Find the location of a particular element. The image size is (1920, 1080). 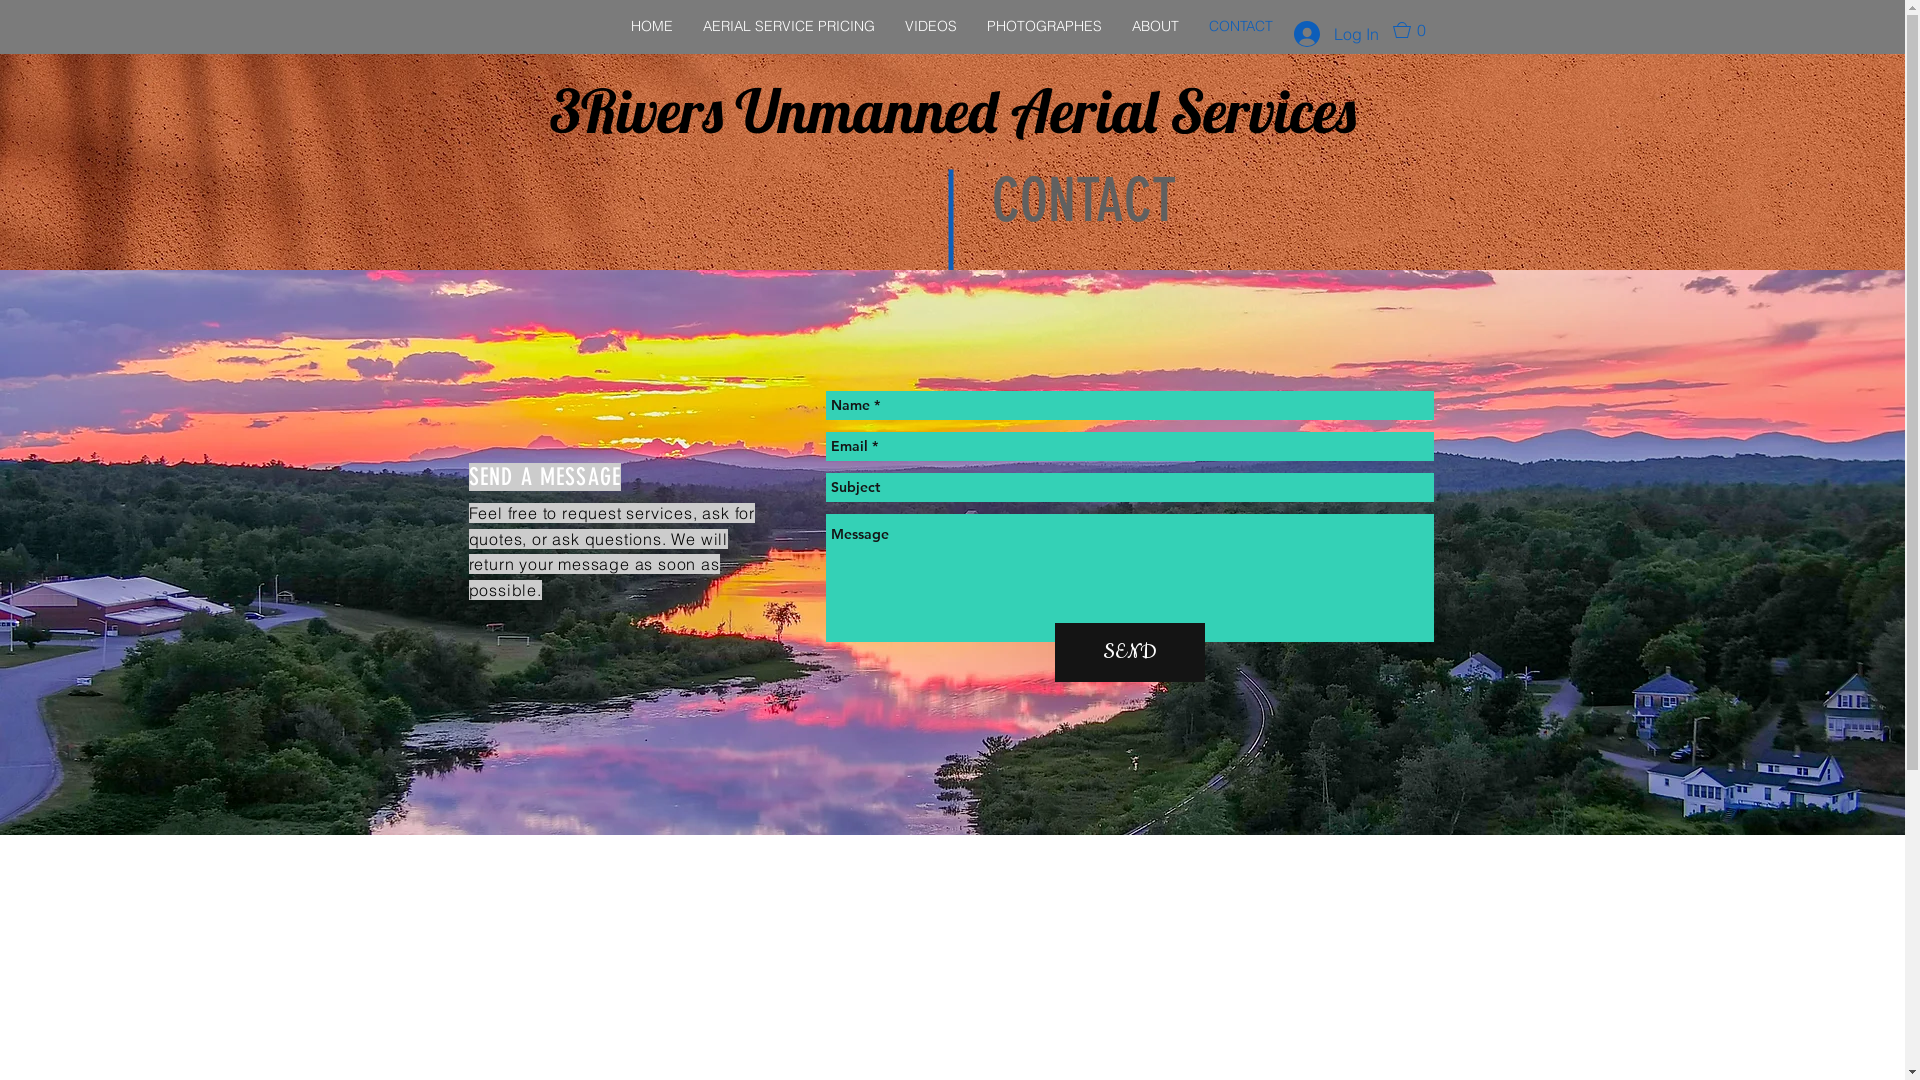

Log In is located at coordinates (1336, 34).